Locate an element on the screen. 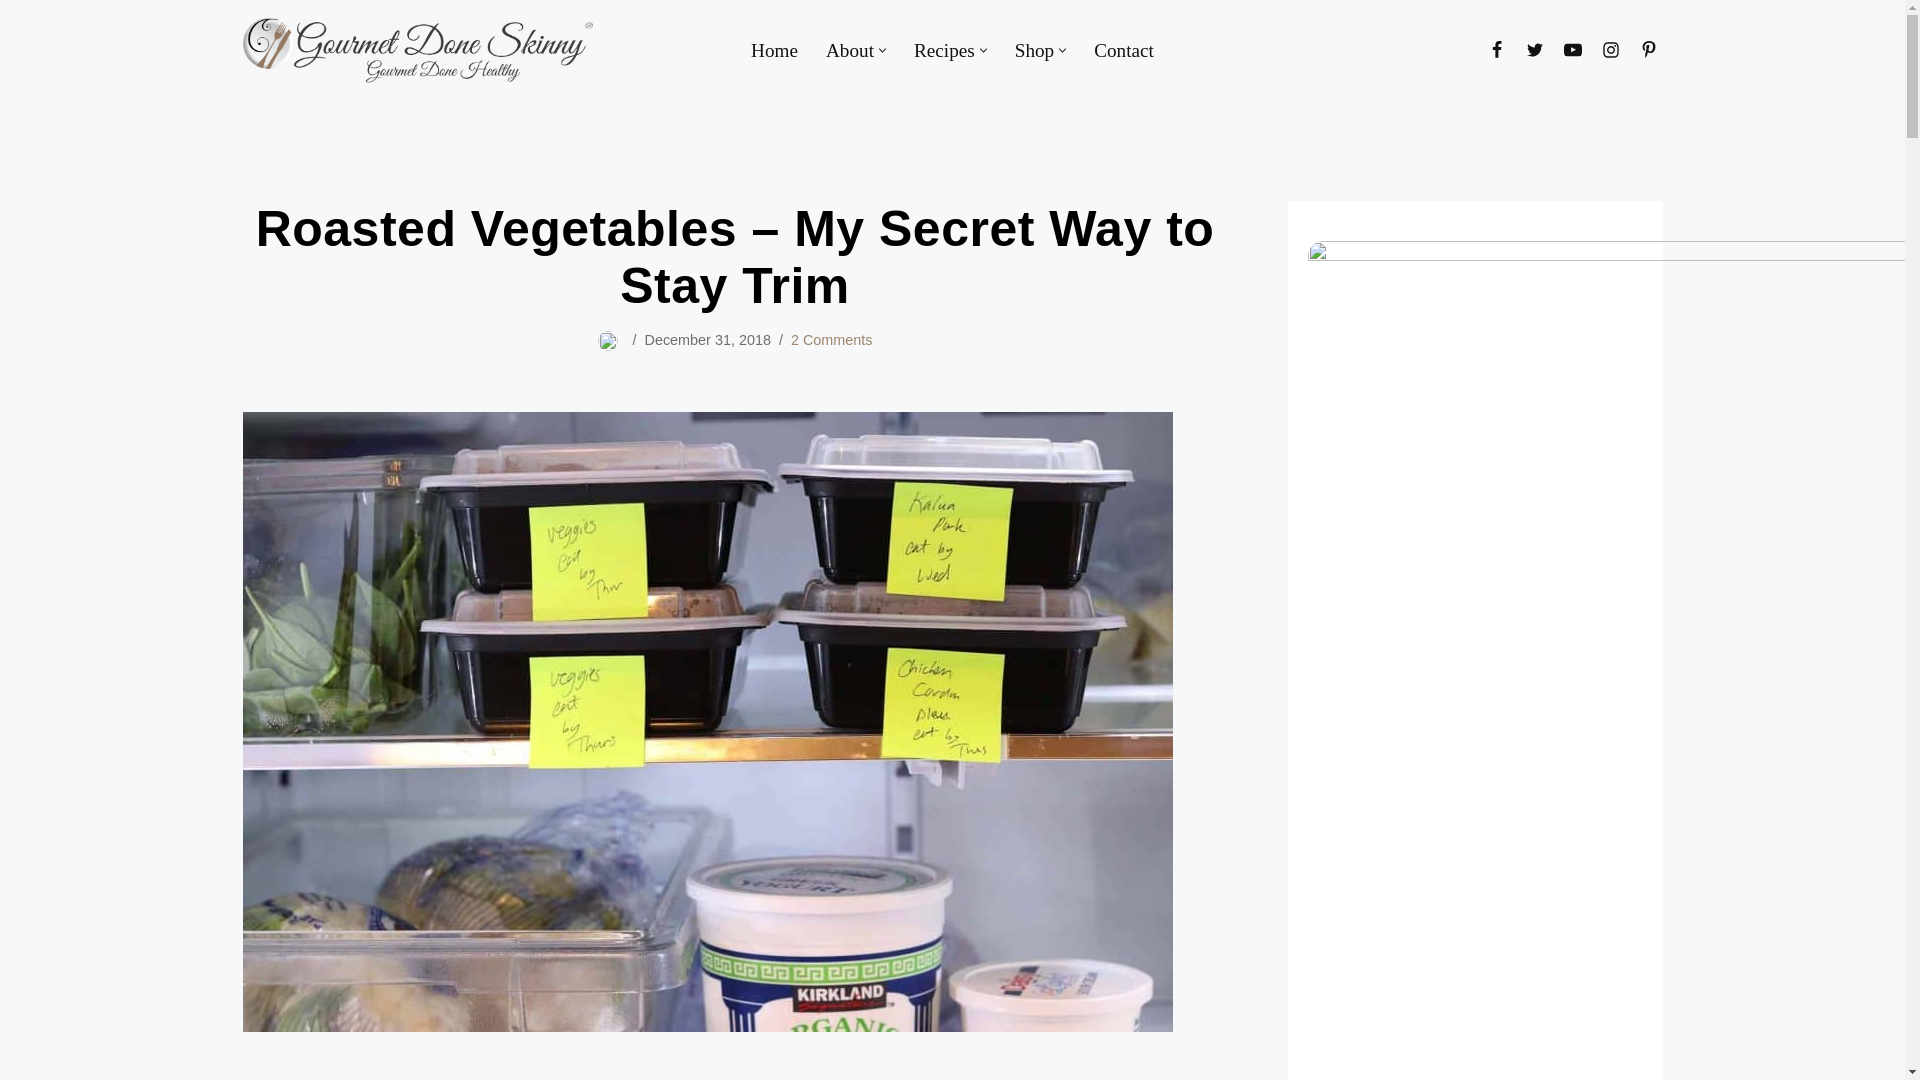 This screenshot has height=1080, width=1920. Recipes is located at coordinates (944, 50).